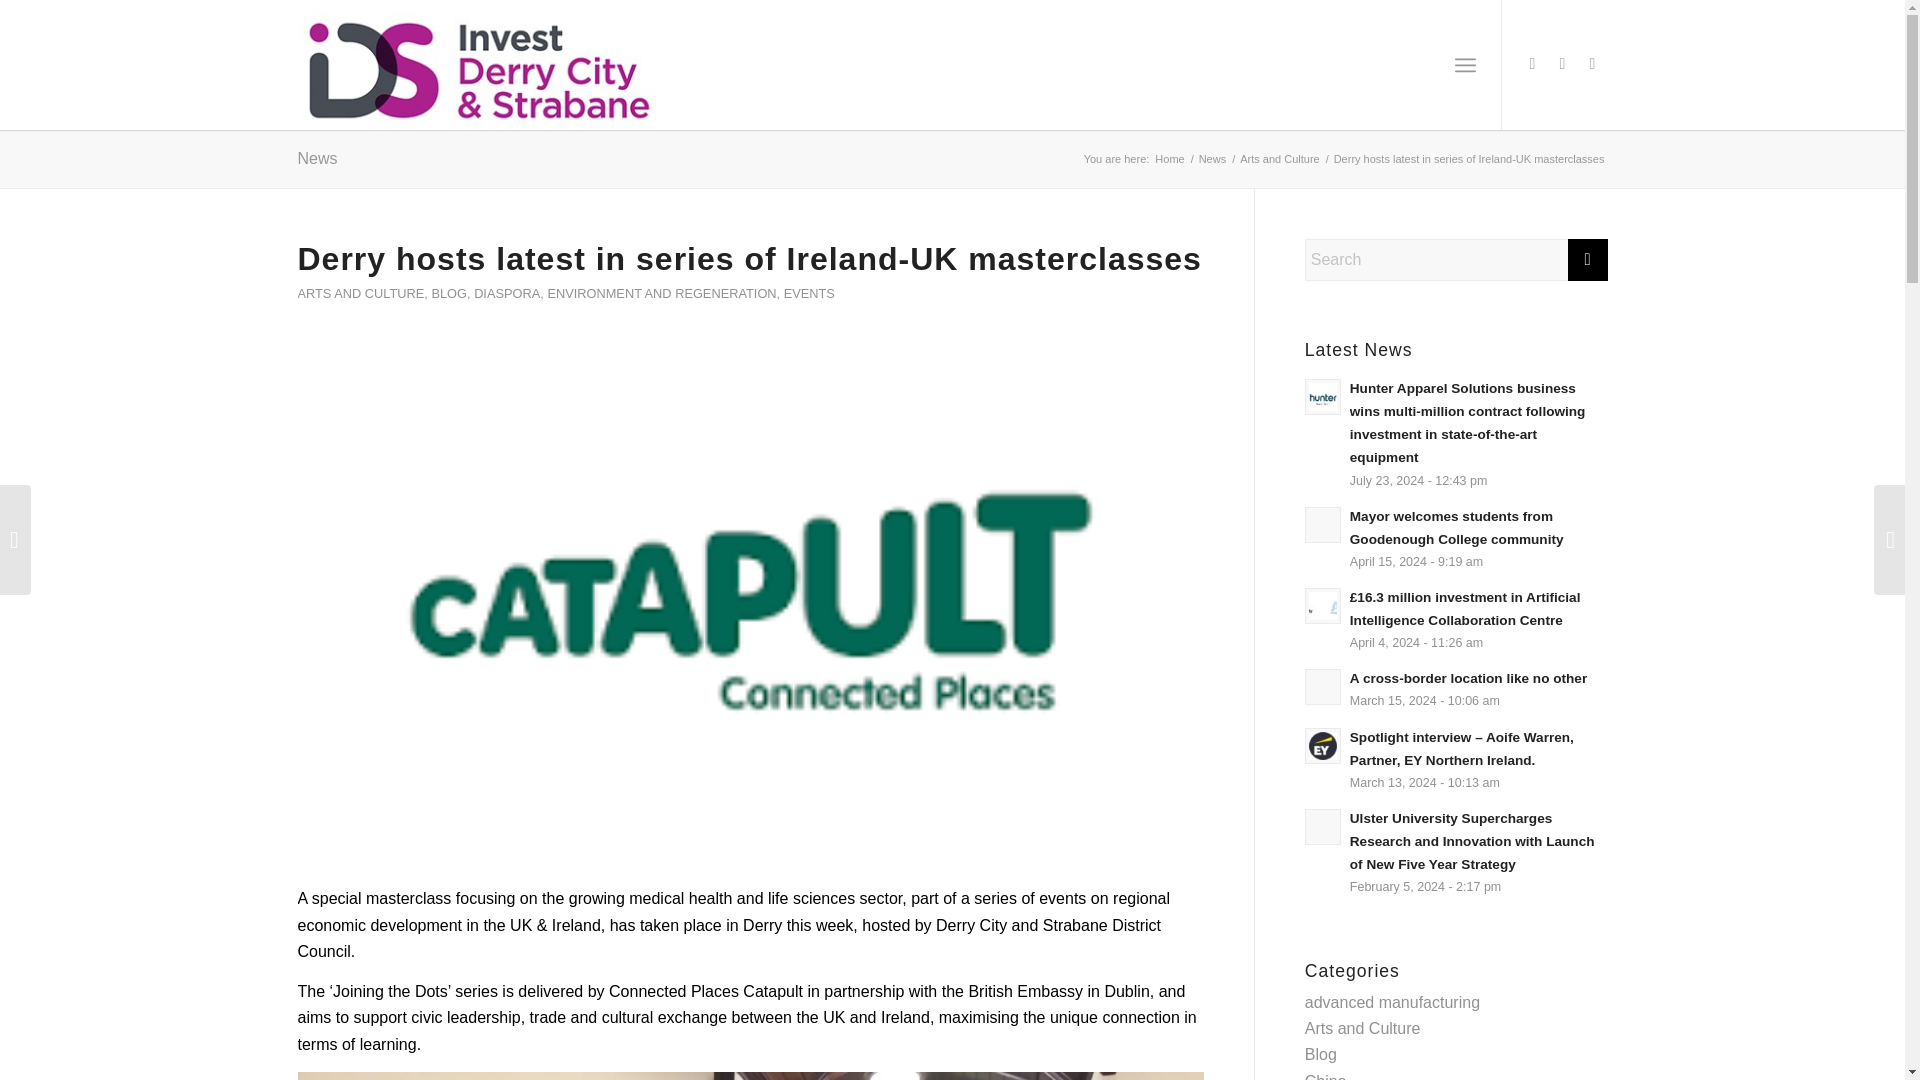  I want to click on News, so click(1213, 160).